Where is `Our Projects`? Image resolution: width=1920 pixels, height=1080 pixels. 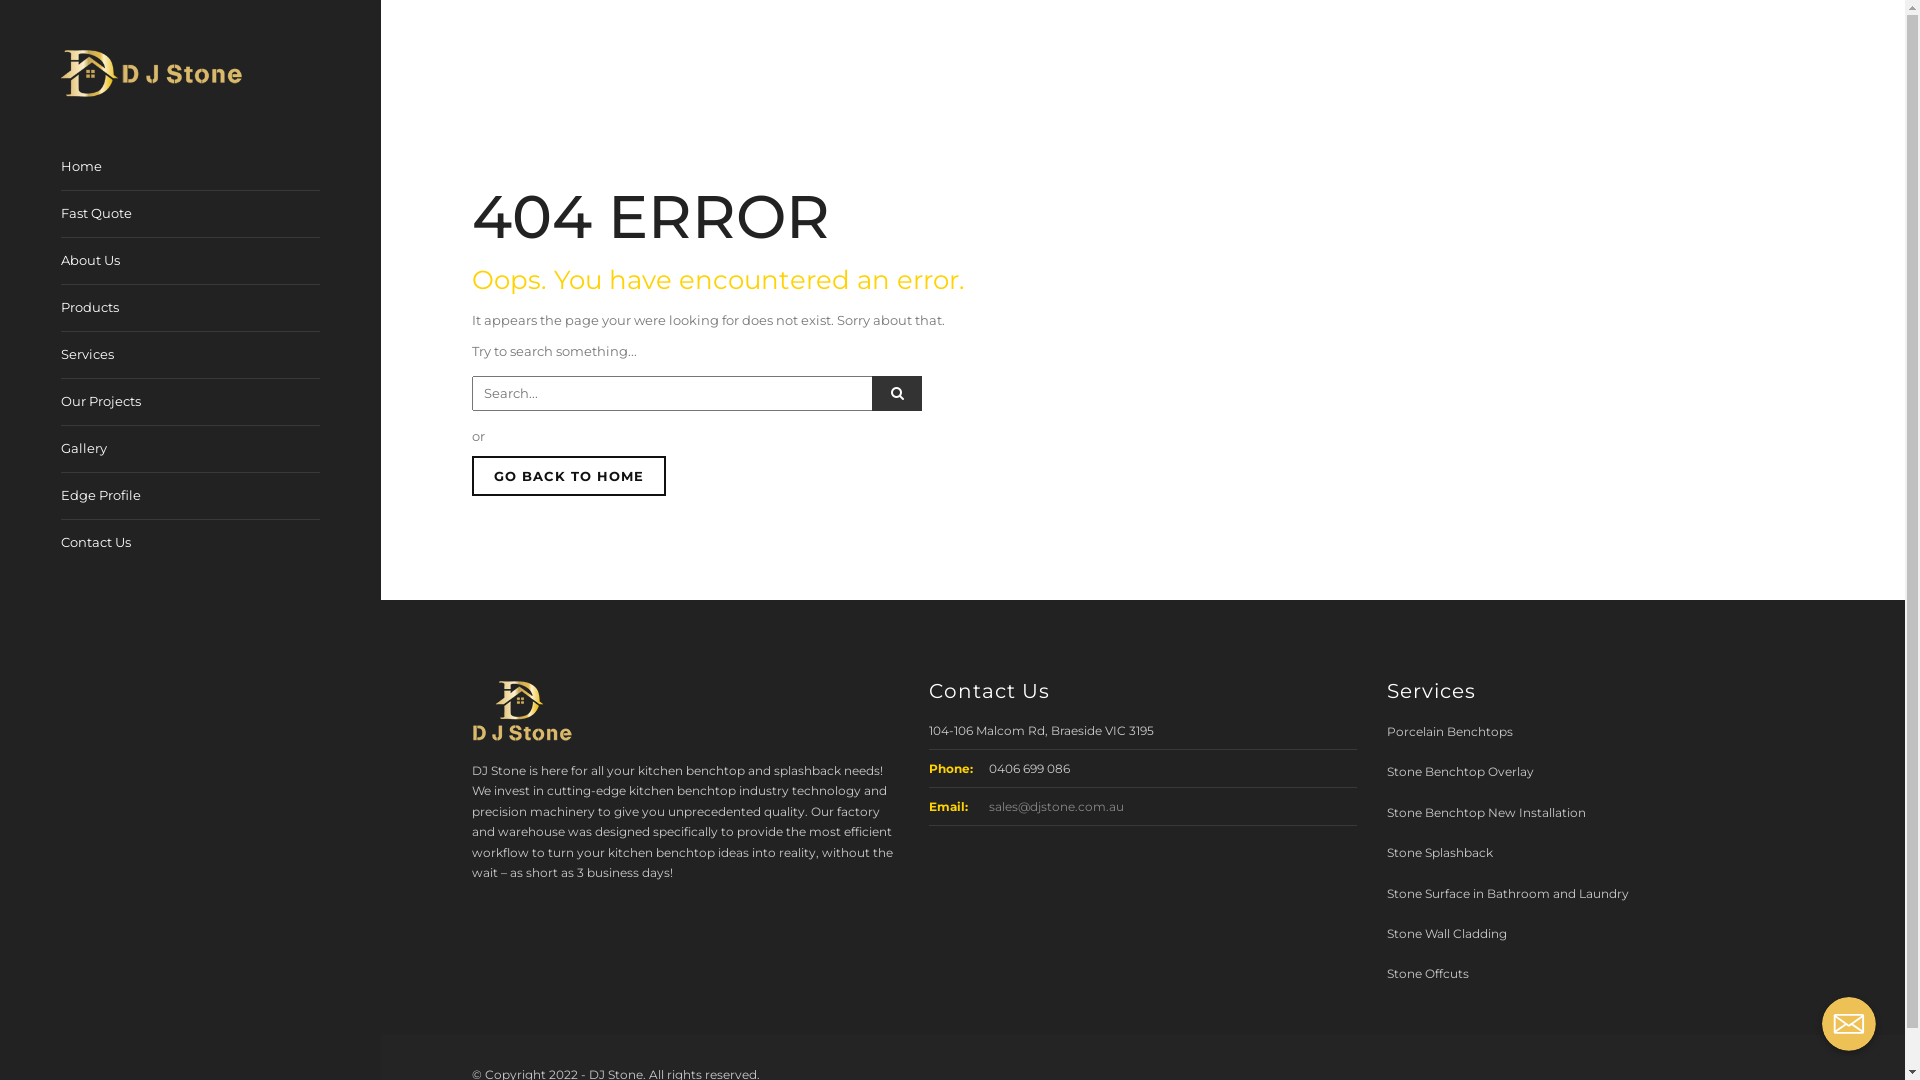 Our Projects is located at coordinates (111, 402).